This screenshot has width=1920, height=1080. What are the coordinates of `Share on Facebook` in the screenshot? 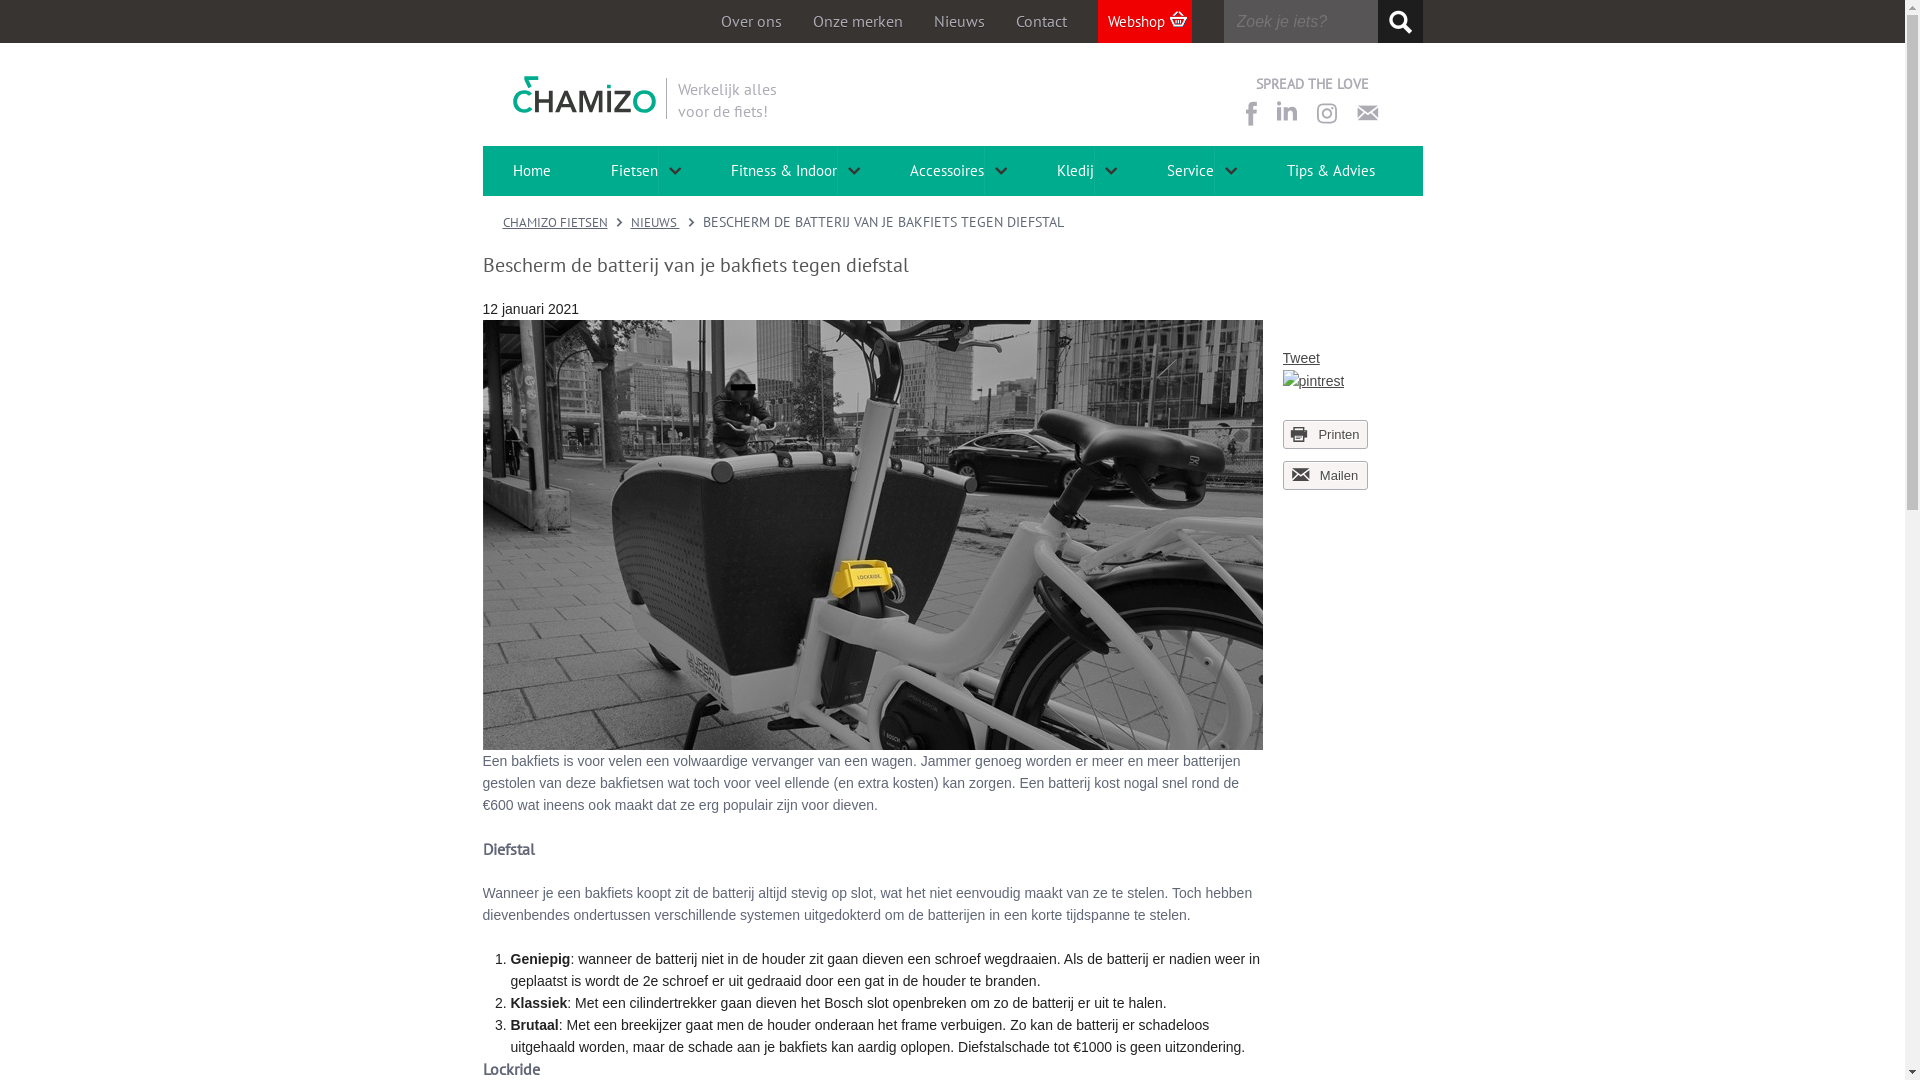 It's located at (1250, 114).